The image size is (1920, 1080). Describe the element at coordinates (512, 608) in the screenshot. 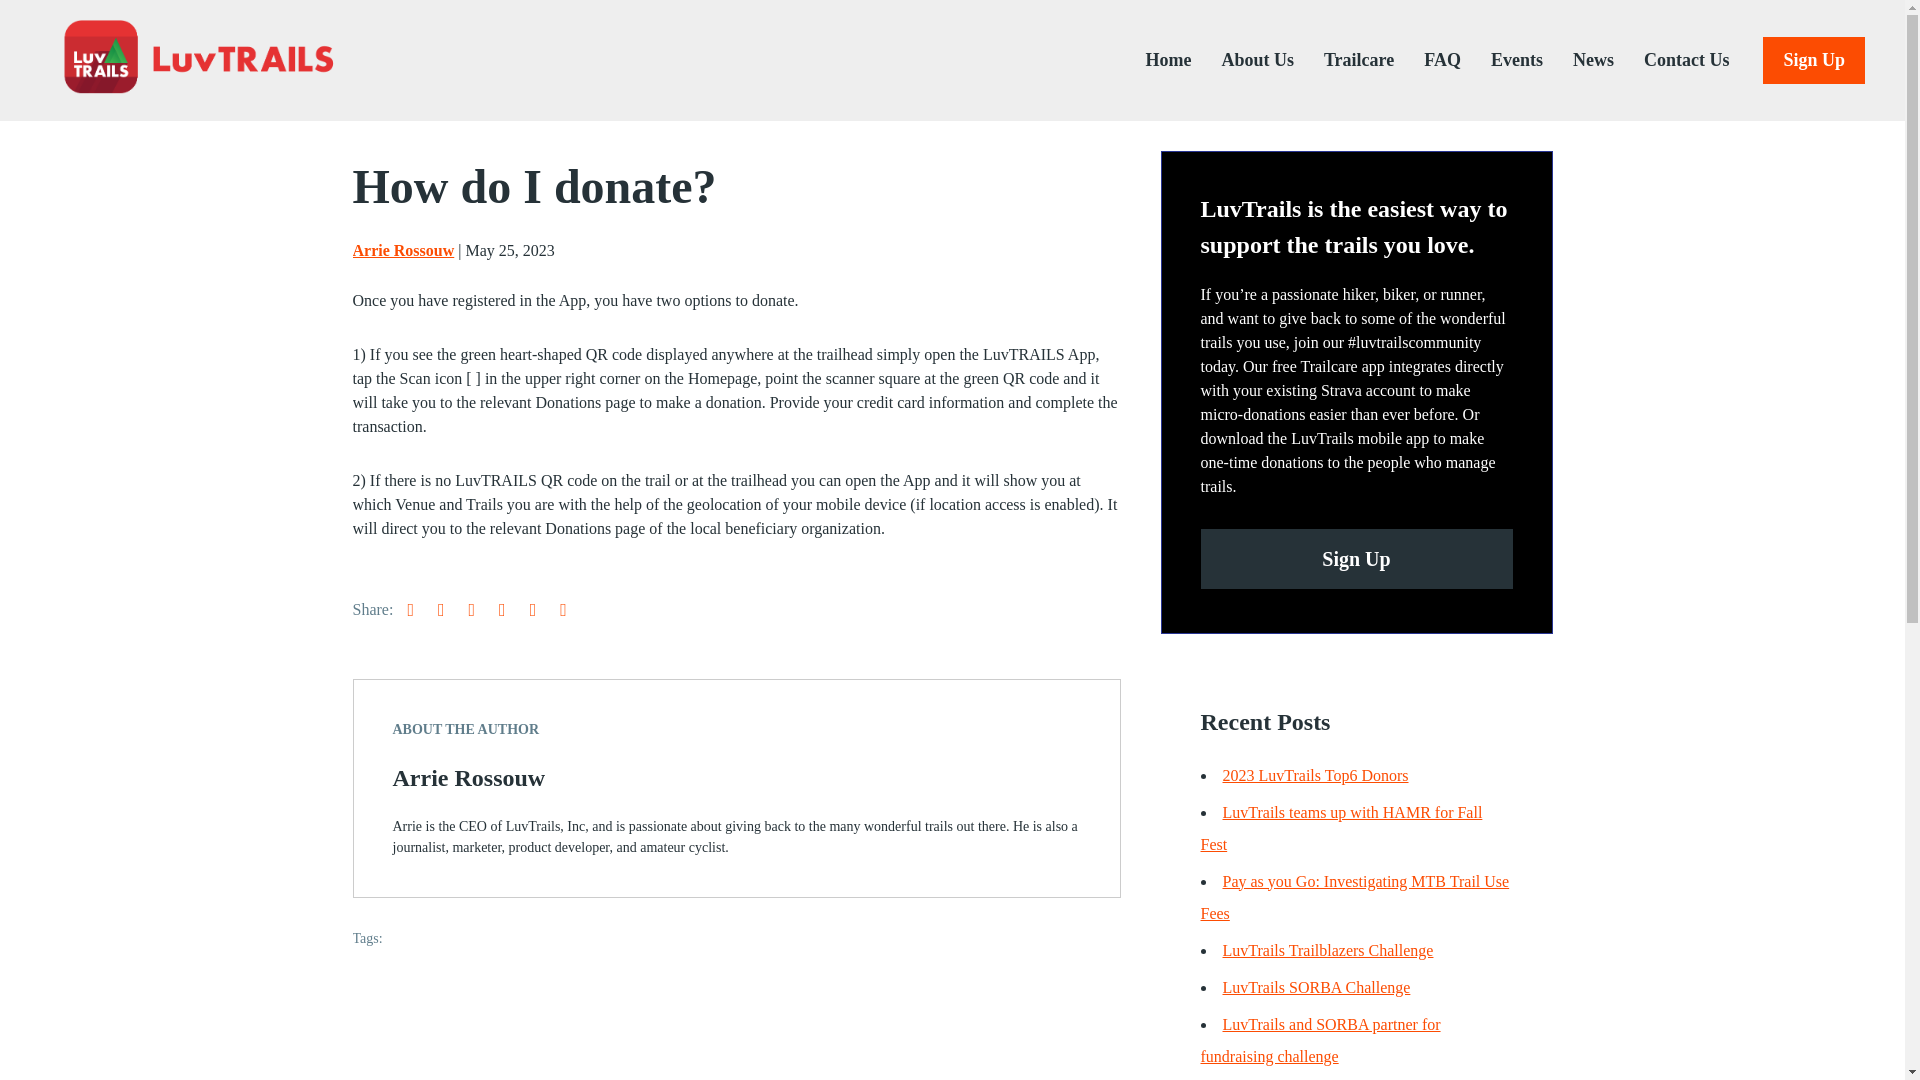

I see `Share via Signal` at that location.